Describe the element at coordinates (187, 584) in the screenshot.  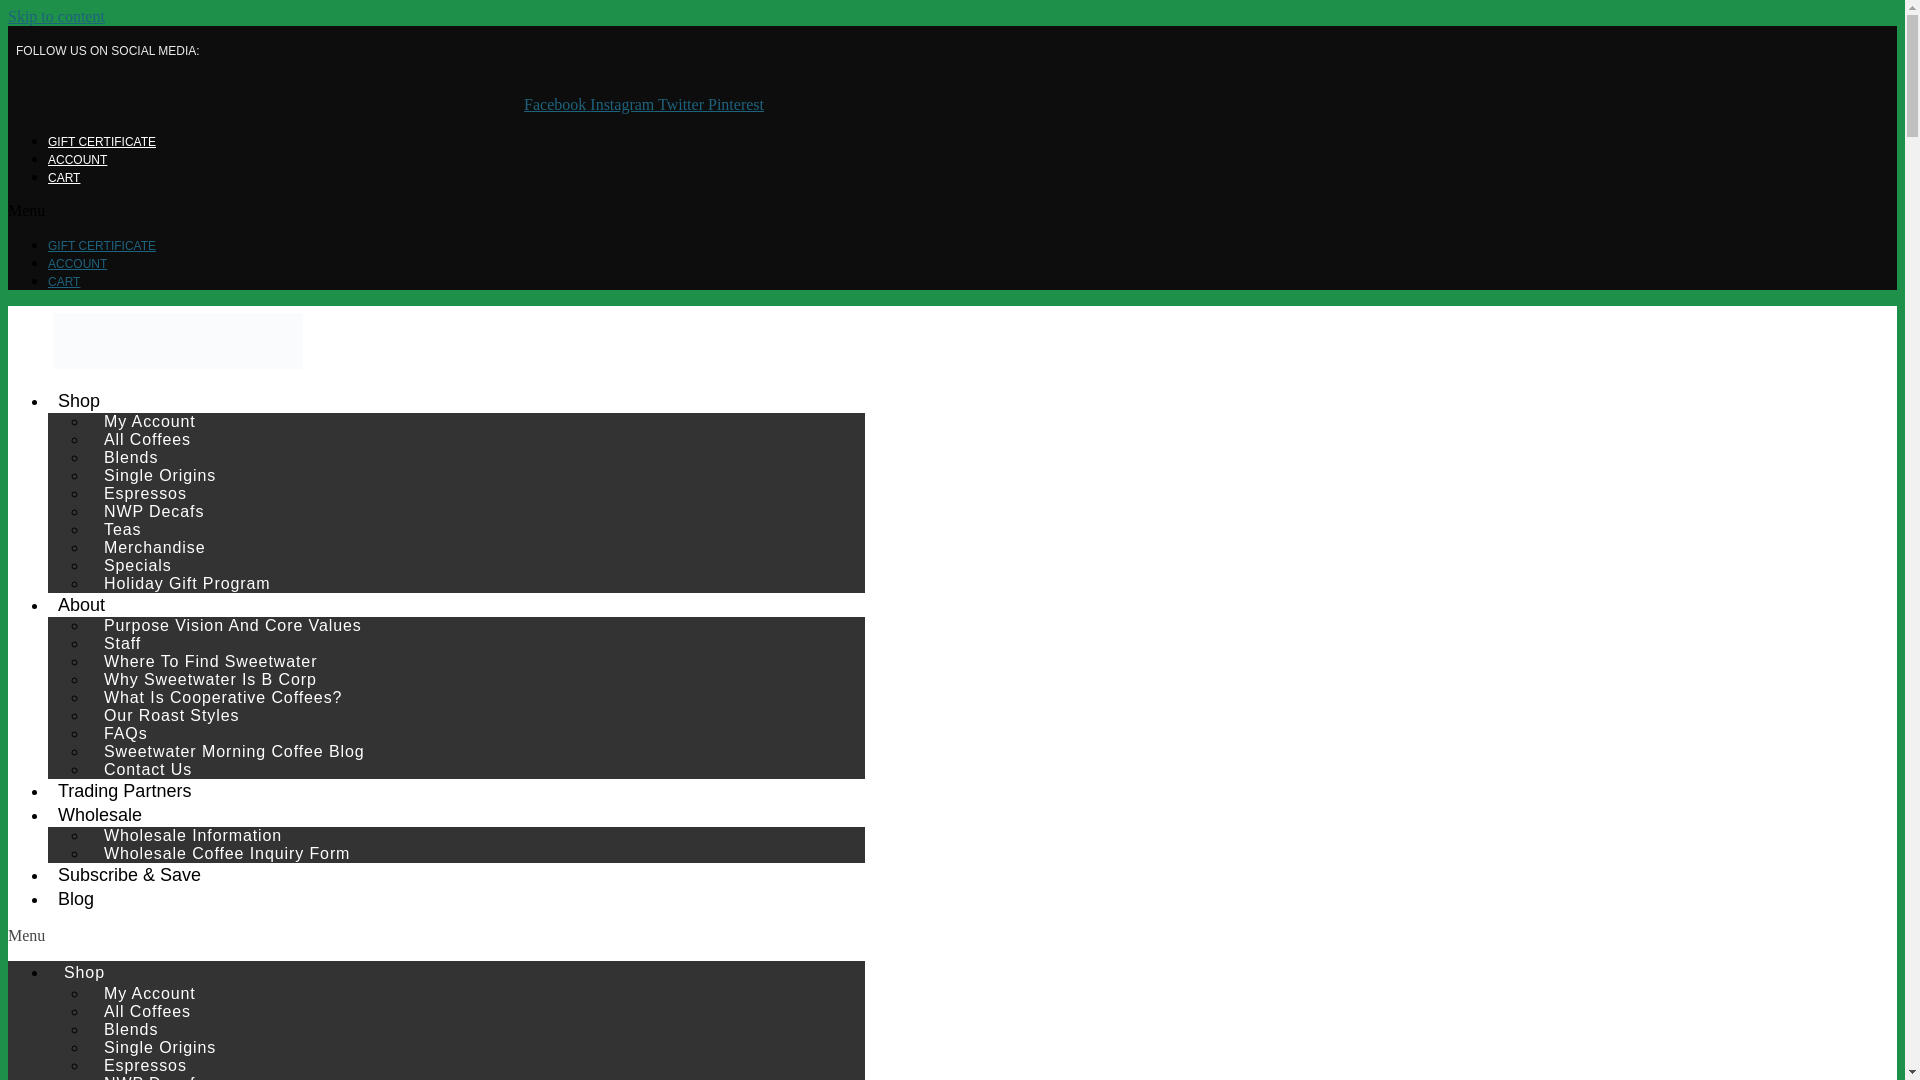
I see `Holiday Gift Program` at that location.